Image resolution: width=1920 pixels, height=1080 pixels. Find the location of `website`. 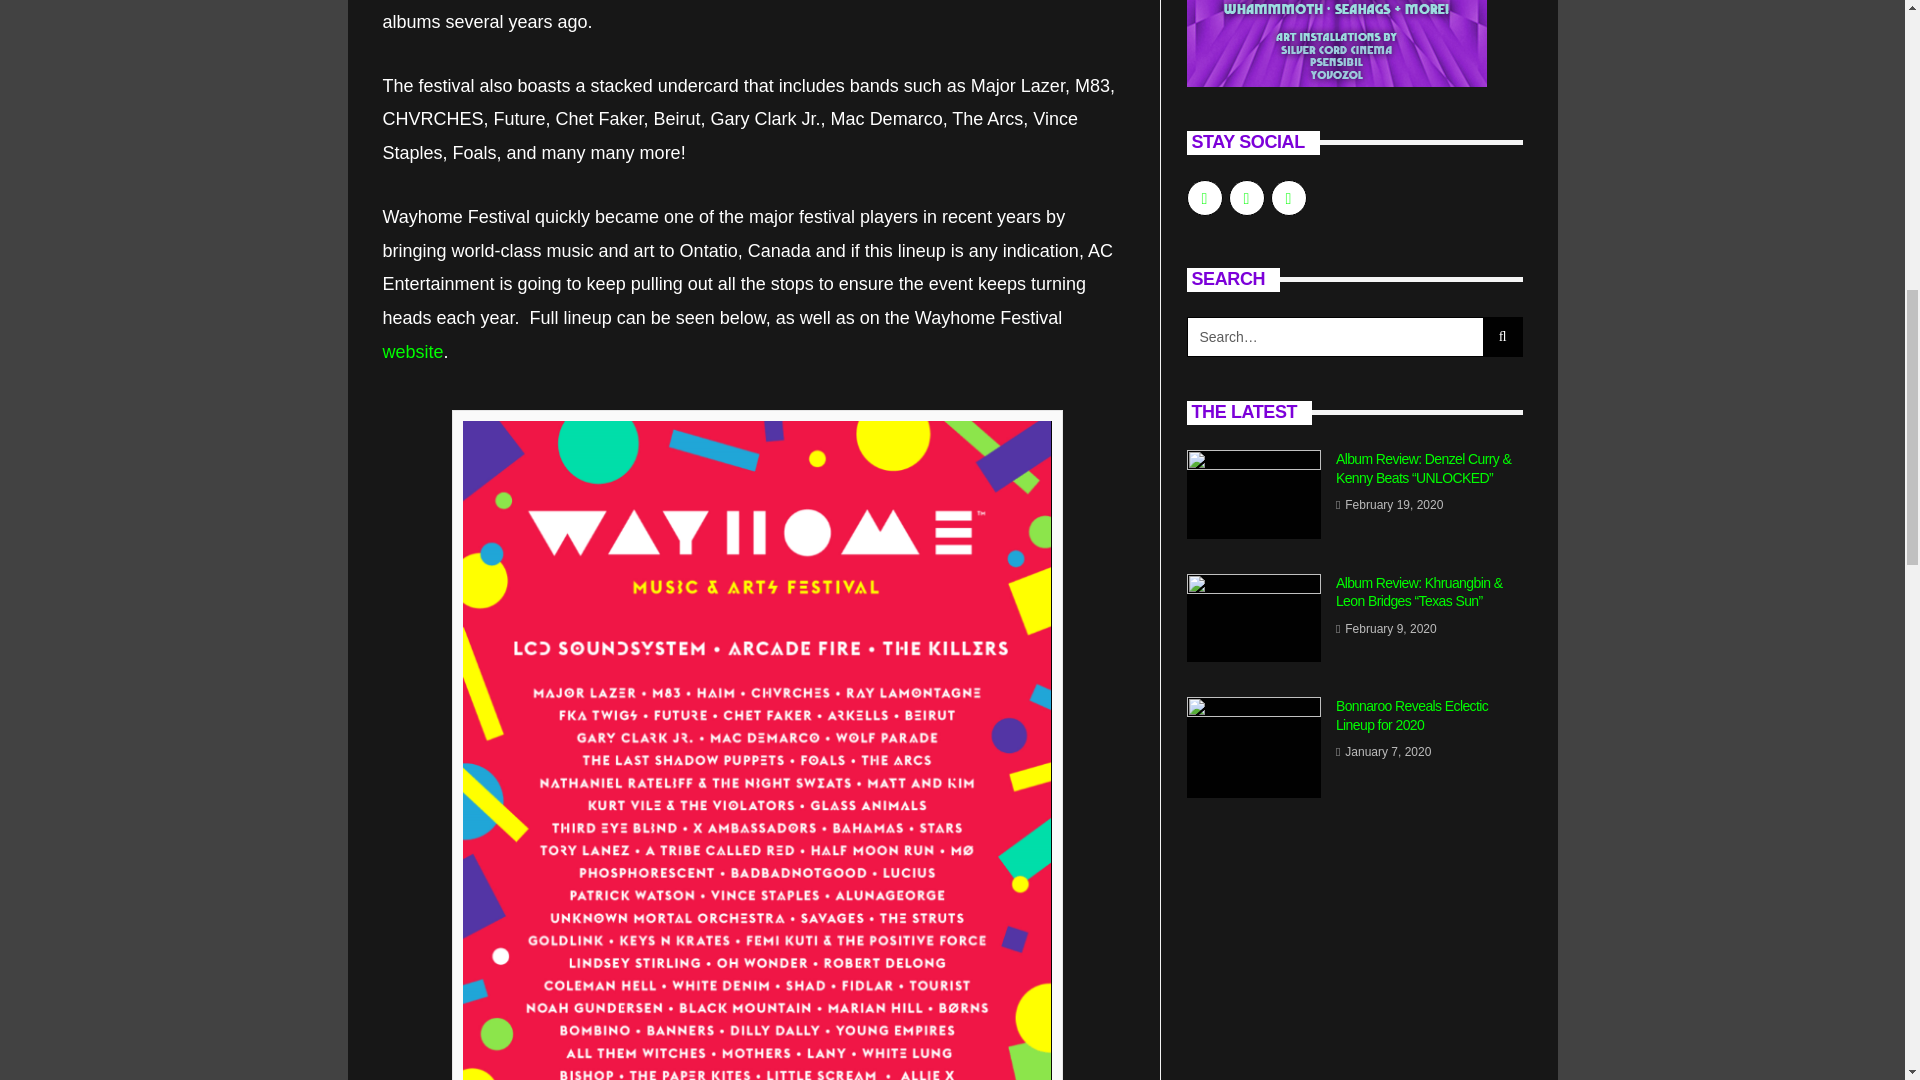

website is located at coordinates (412, 352).